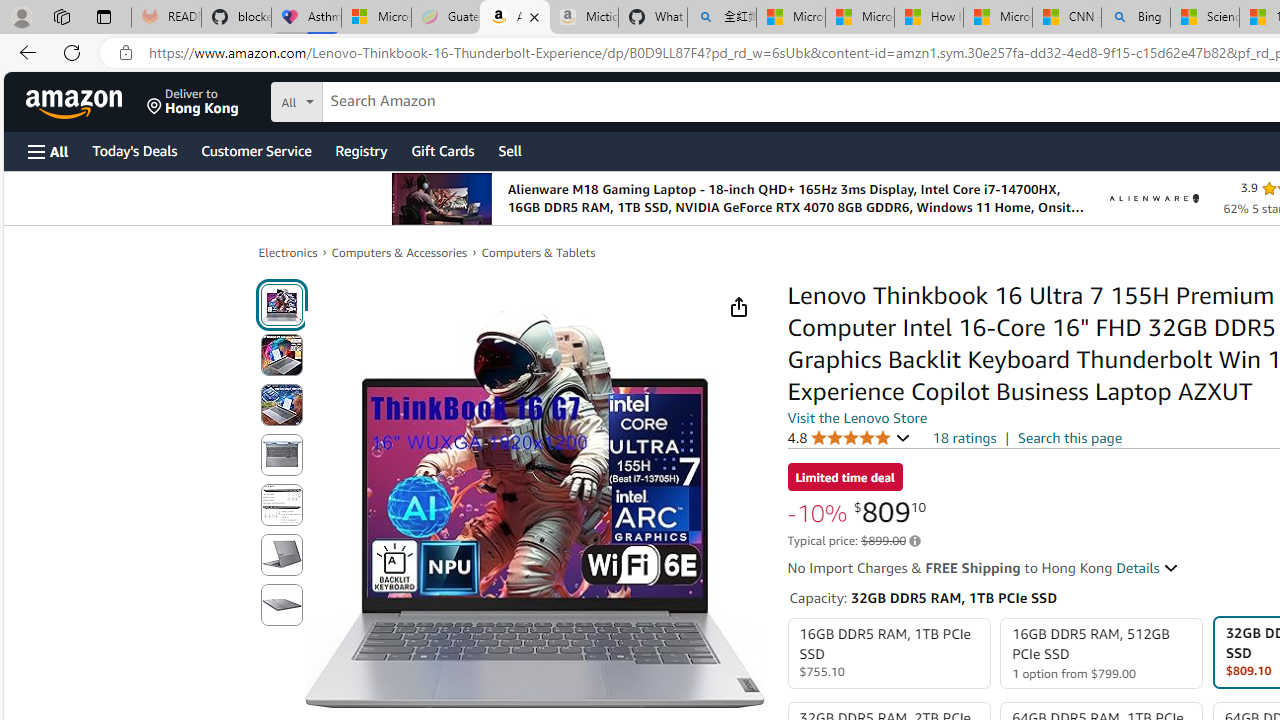 This screenshot has height=720, width=1280. What do you see at coordinates (126, 53) in the screenshot?
I see `View site information` at bounding box center [126, 53].